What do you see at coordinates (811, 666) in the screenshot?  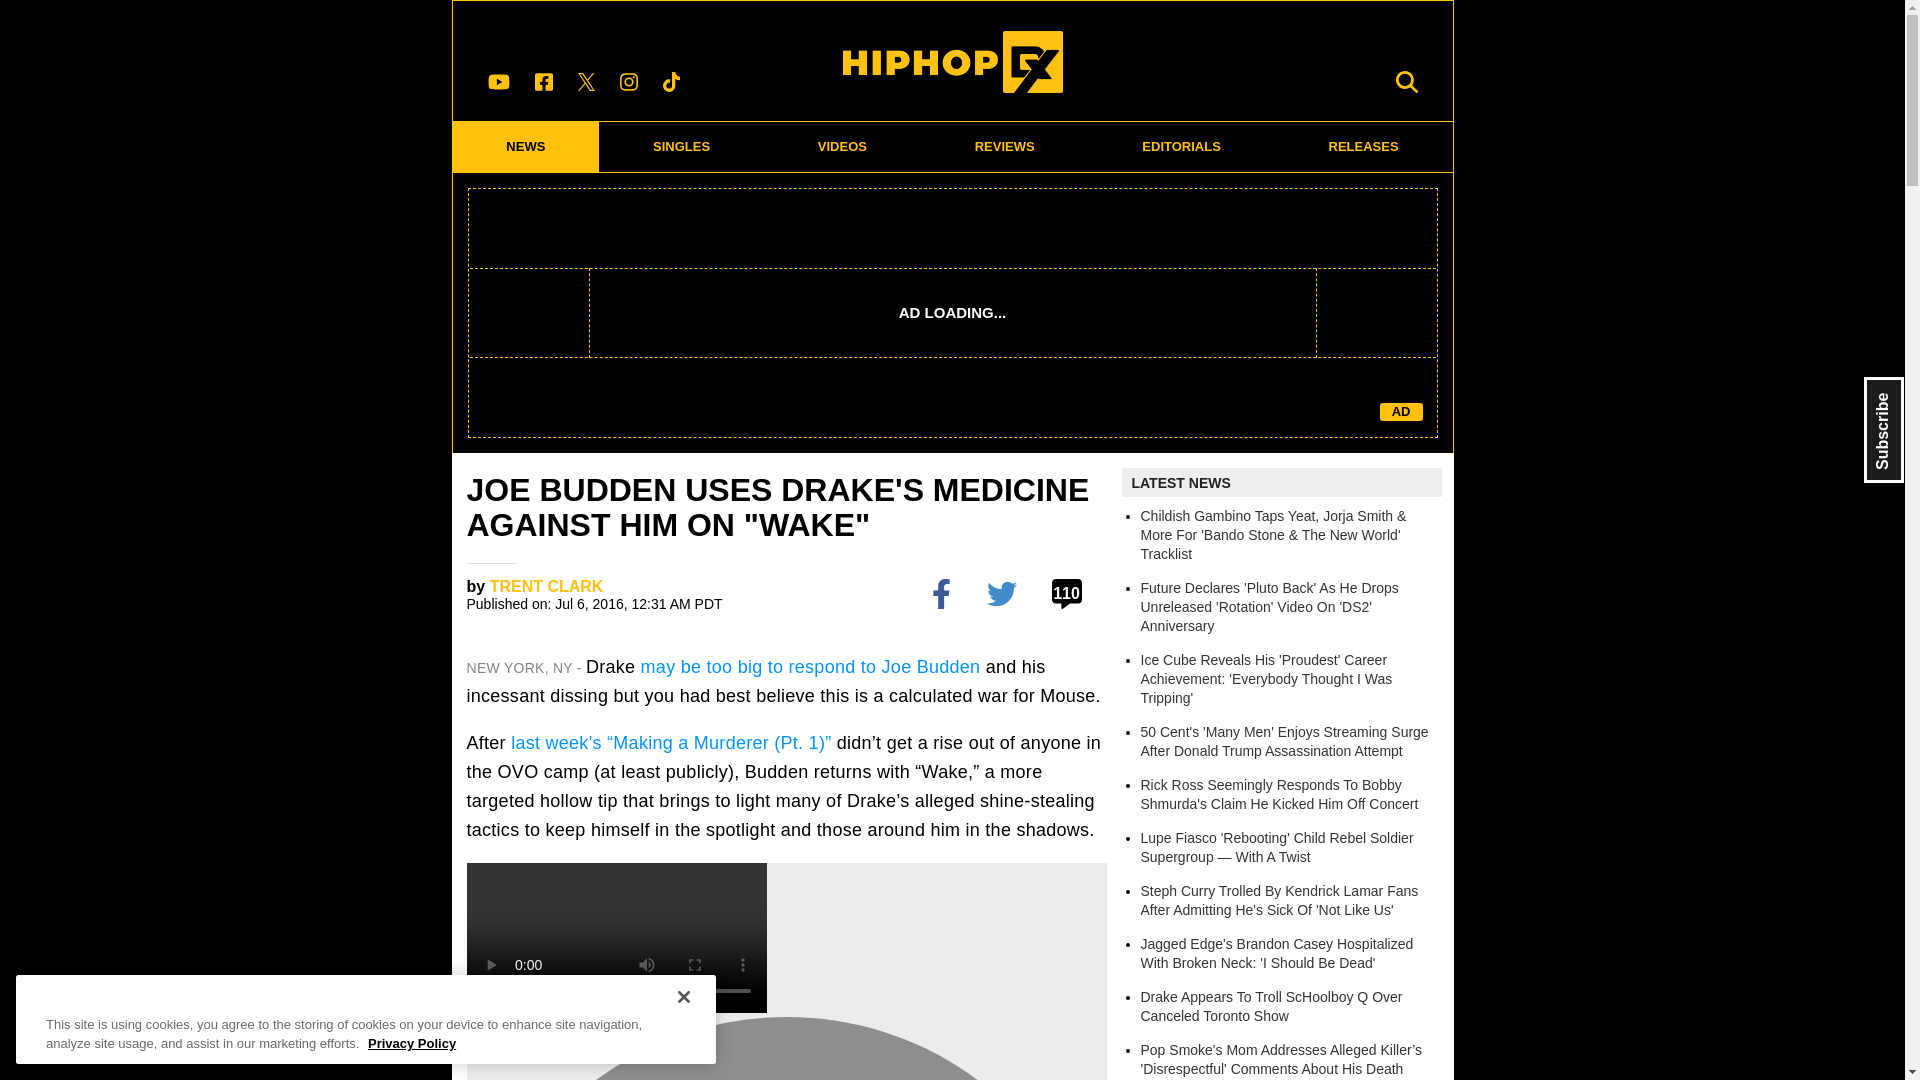 I see `may be too big to respond to Joe Budden` at bounding box center [811, 666].